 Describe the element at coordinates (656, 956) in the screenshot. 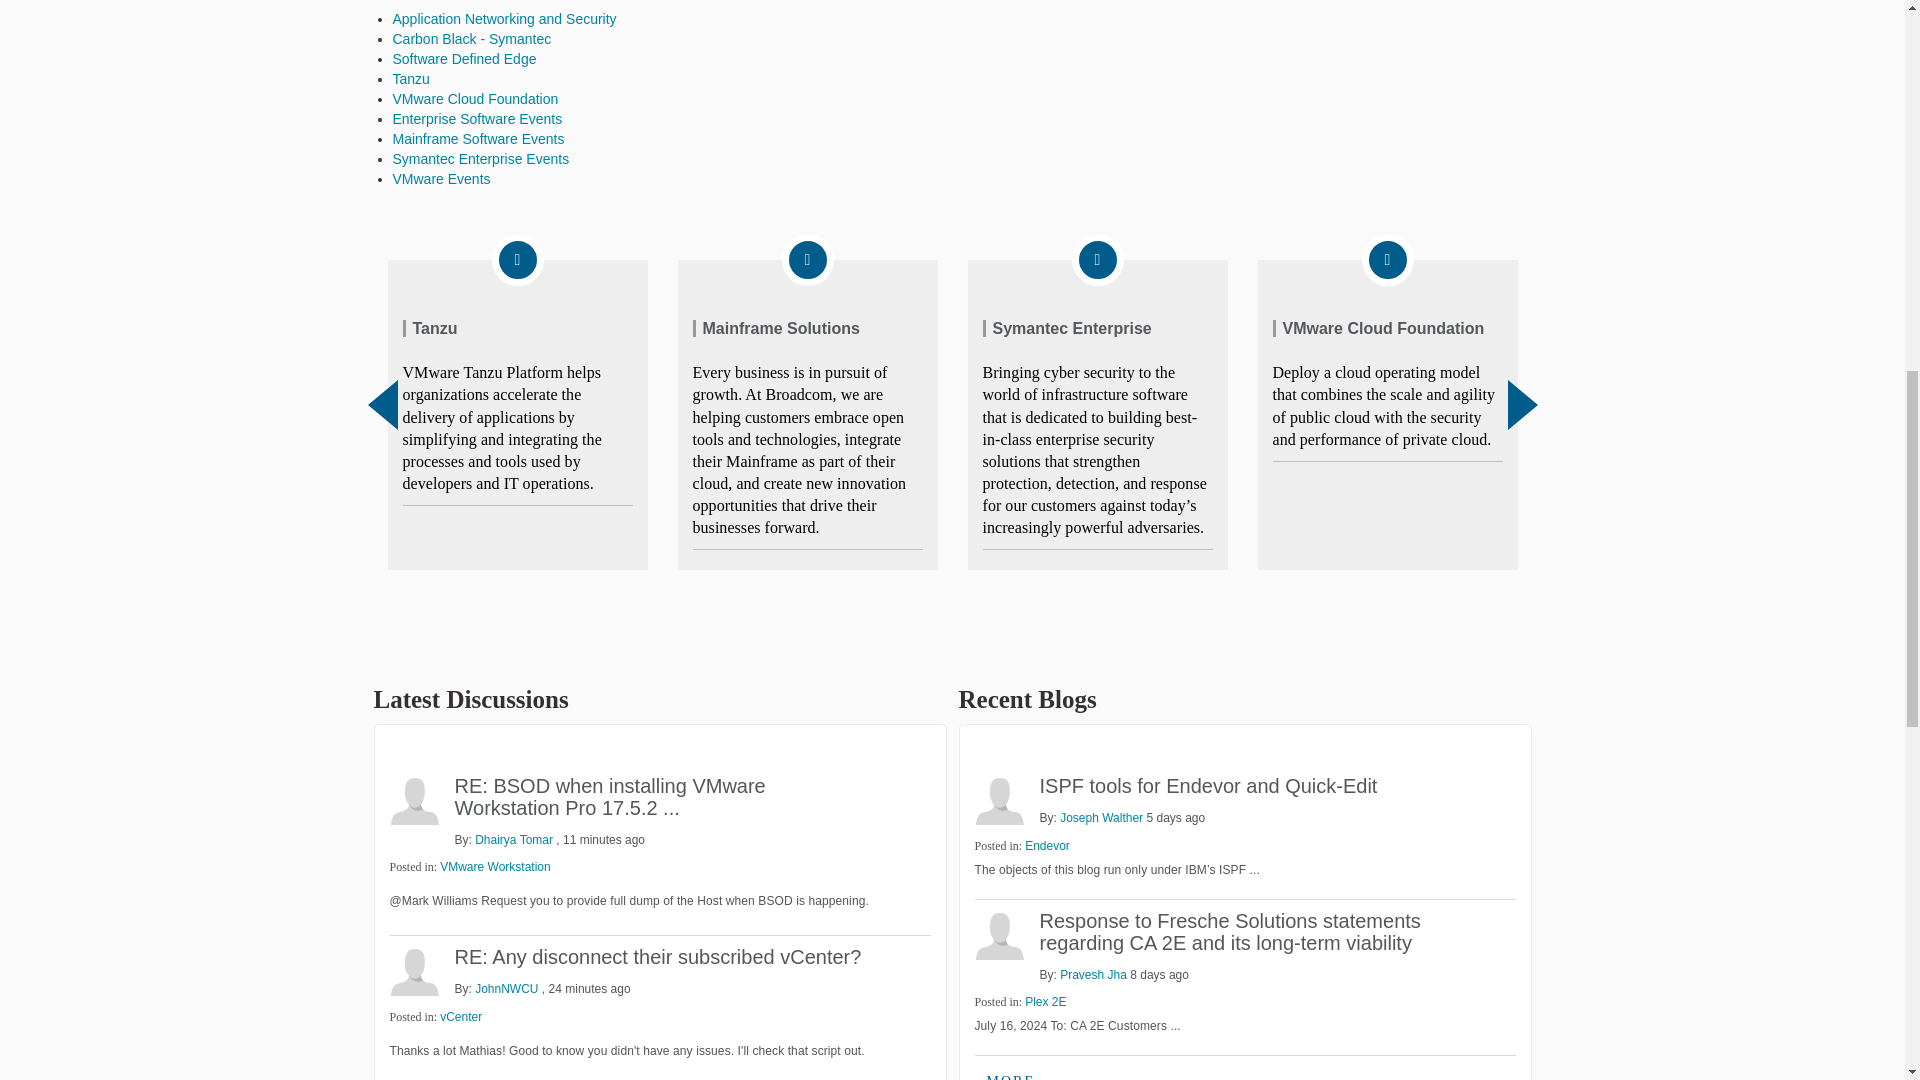

I see `RE: Any disconnect their subscribed vCenter?` at that location.